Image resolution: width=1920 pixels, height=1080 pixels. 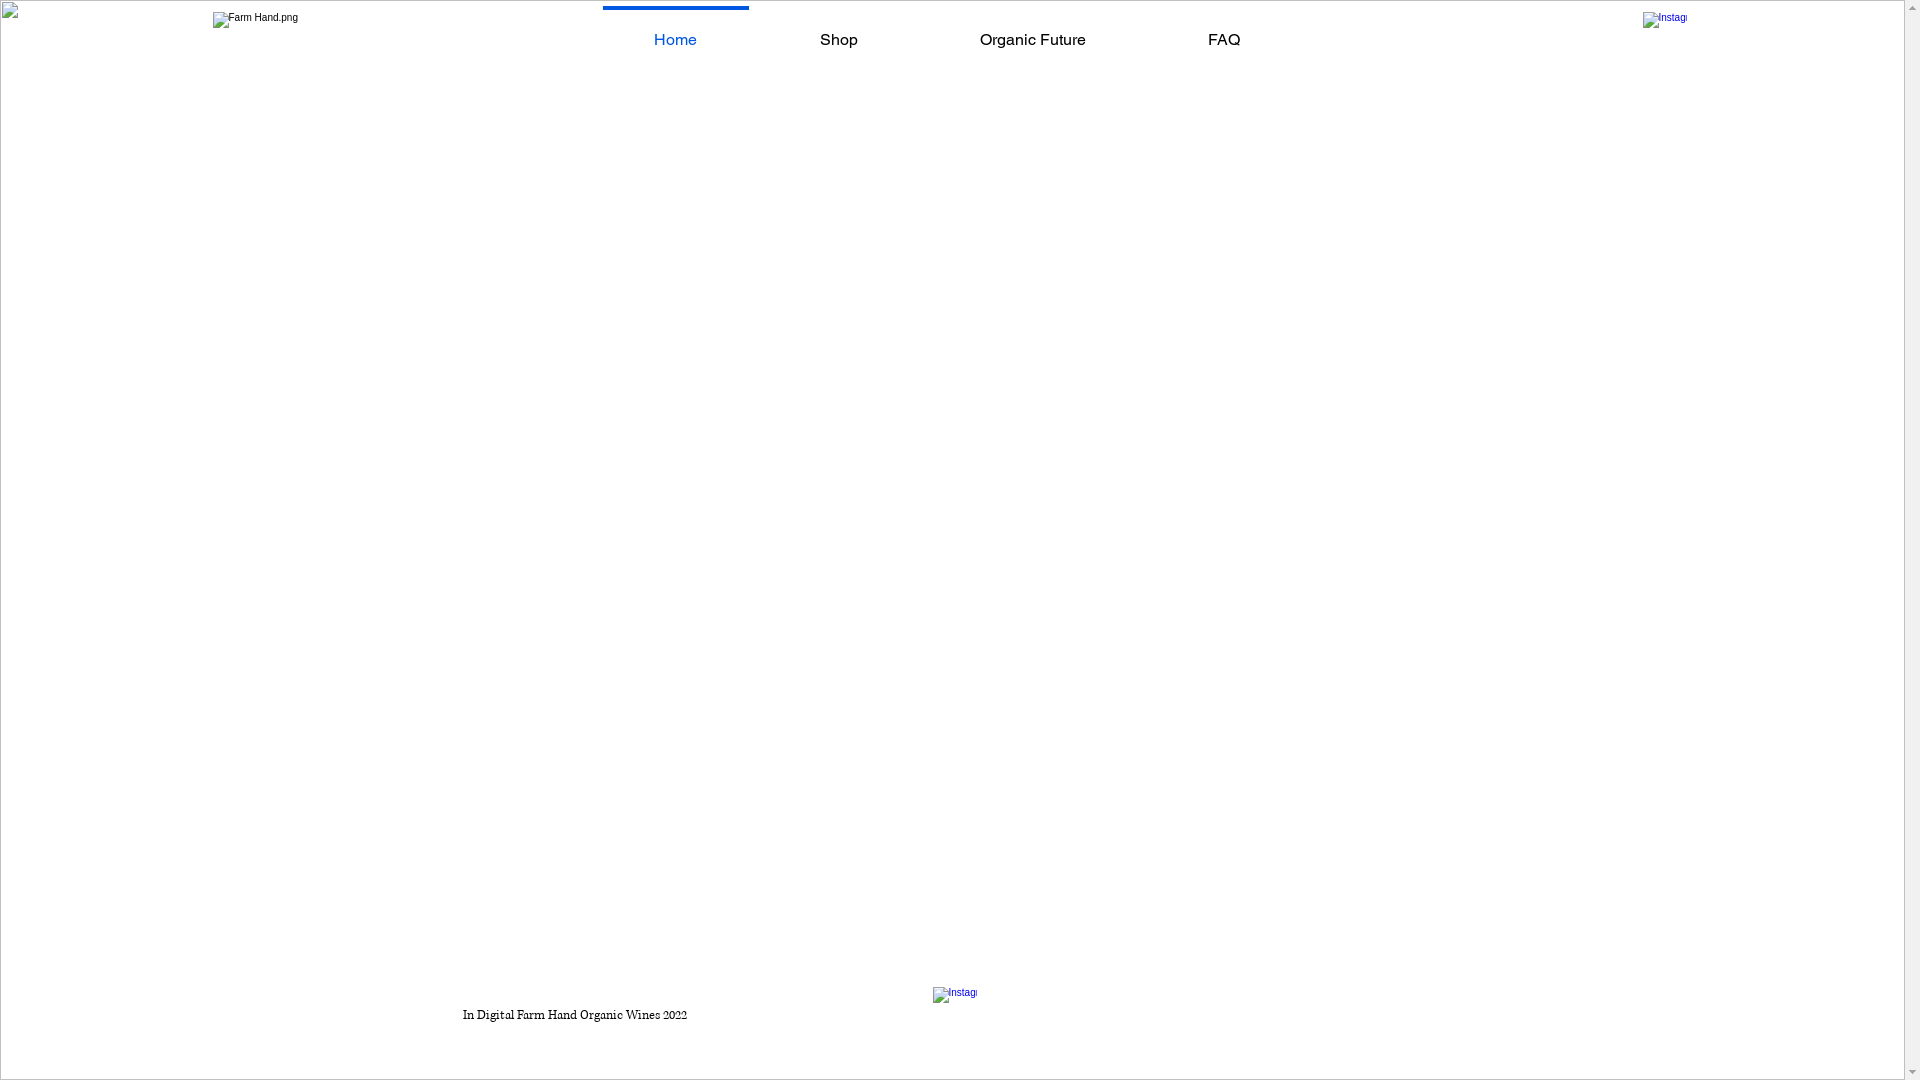 What do you see at coordinates (675, 31) in the screenshot?
I see `Home` at bounding box center [675, 31].